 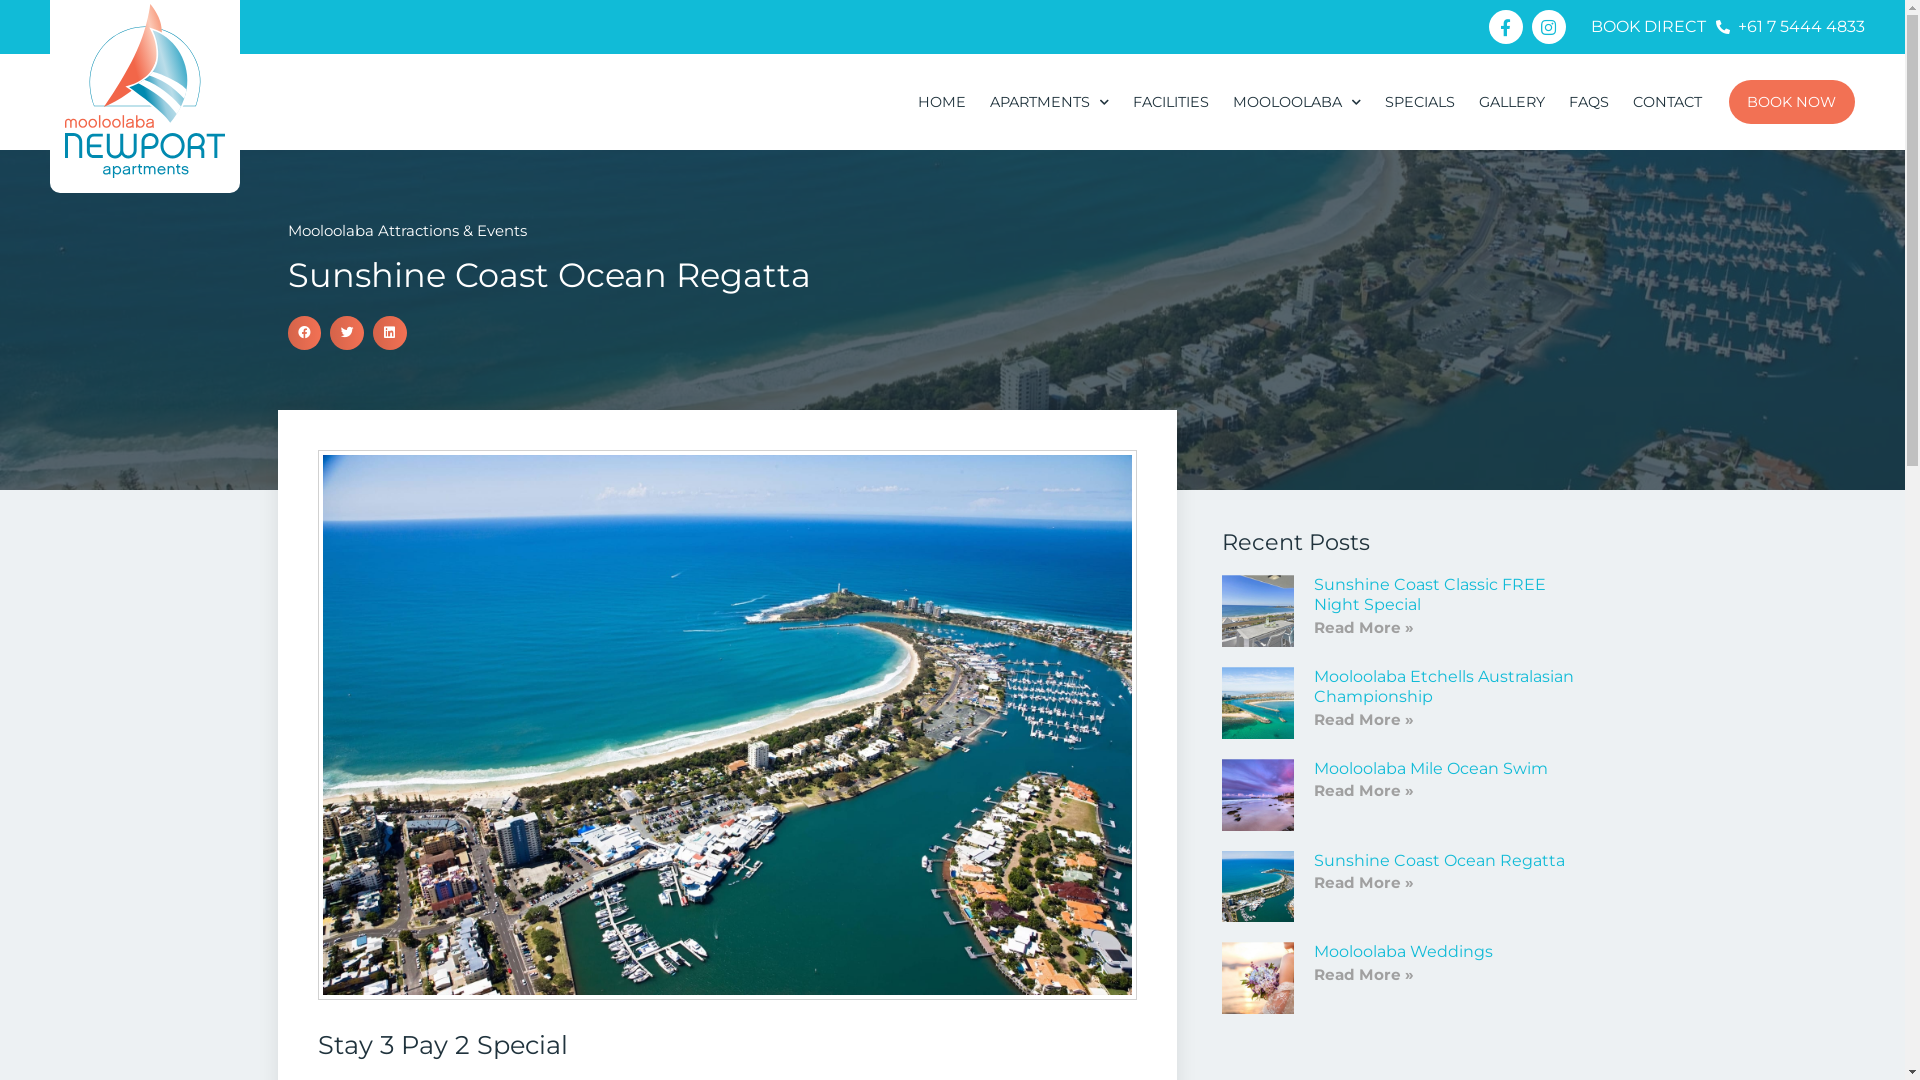 I want to click on Sunshine Coast Ocean Regatta, so click(x=1440, y=860).